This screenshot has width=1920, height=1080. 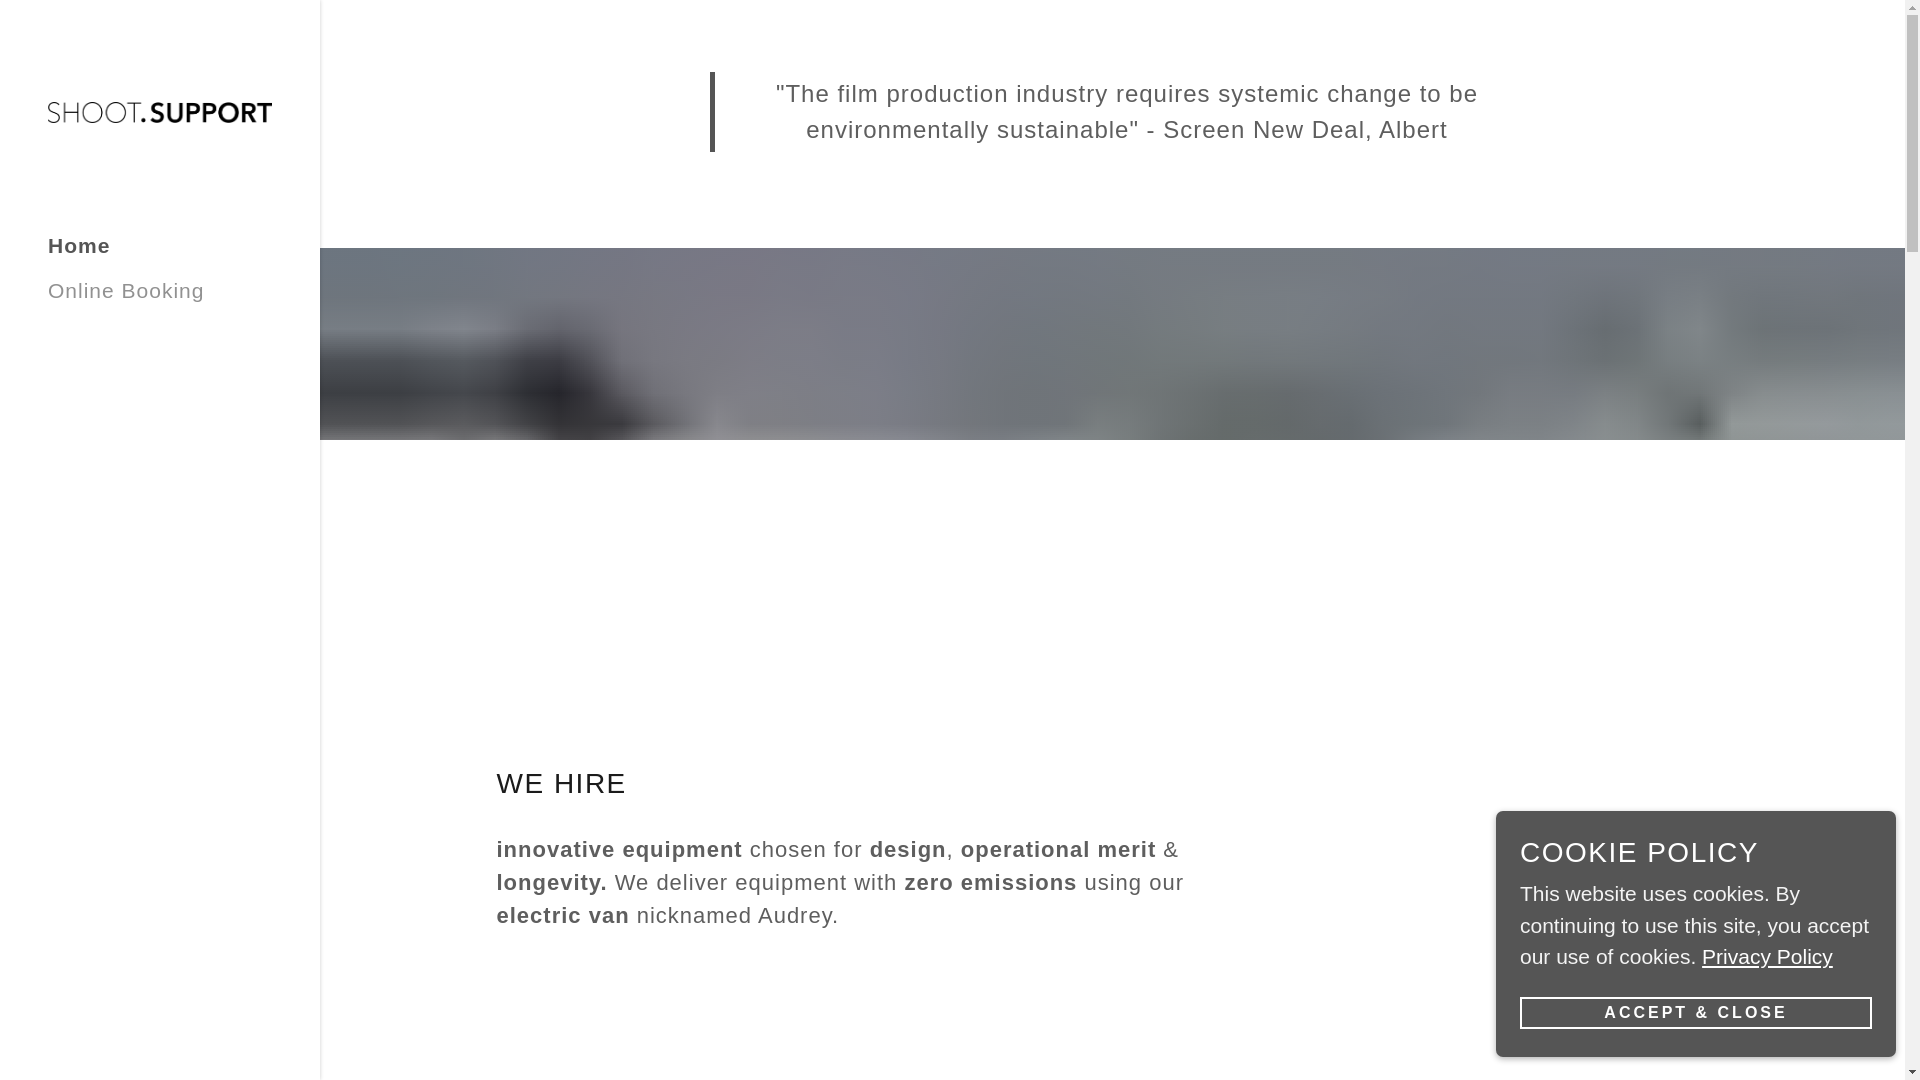 I want to click on ShootSupport, so click(x=160, y=110).